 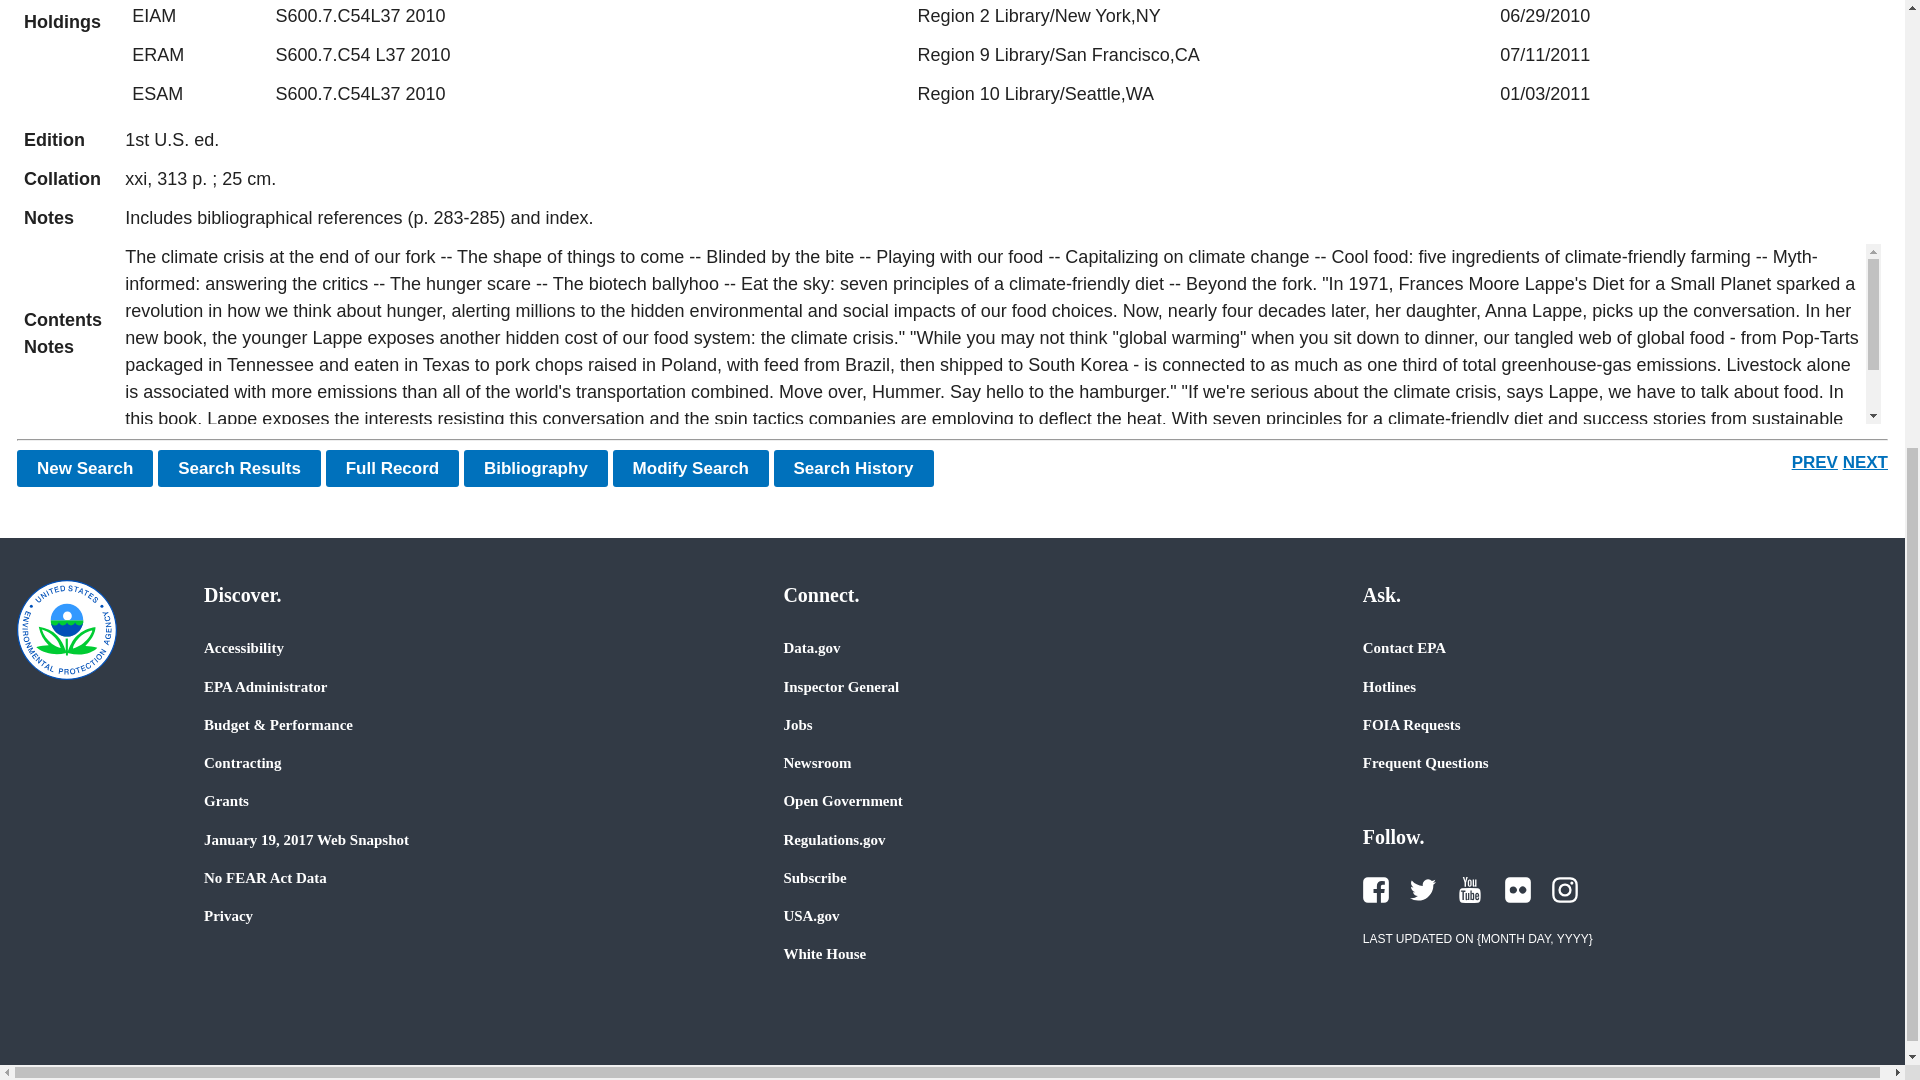 What do you see at coordinates (242, 762) in the screenshot?
I see `Contracting` at bounding box center [242, 762].